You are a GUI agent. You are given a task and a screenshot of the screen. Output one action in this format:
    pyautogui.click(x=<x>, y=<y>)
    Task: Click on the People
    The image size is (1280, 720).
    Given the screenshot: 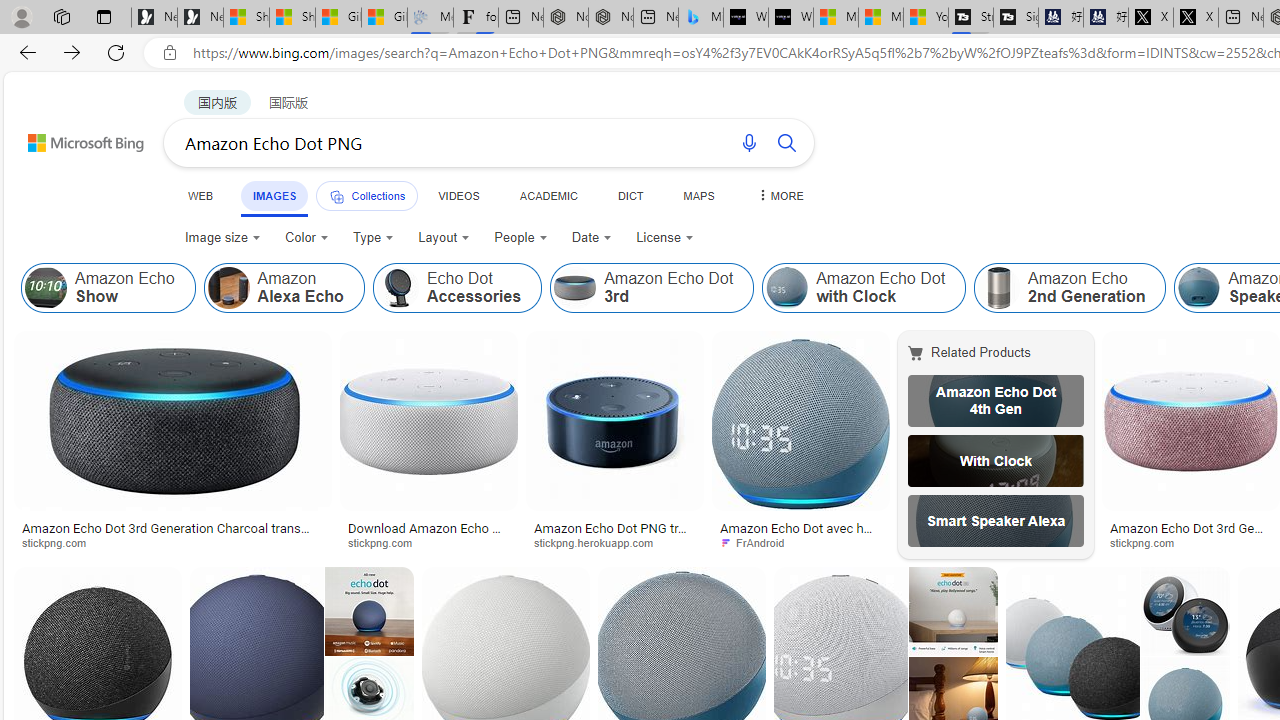 What is the action you would take?
    pyautogui.click(x=521, y=238)
    